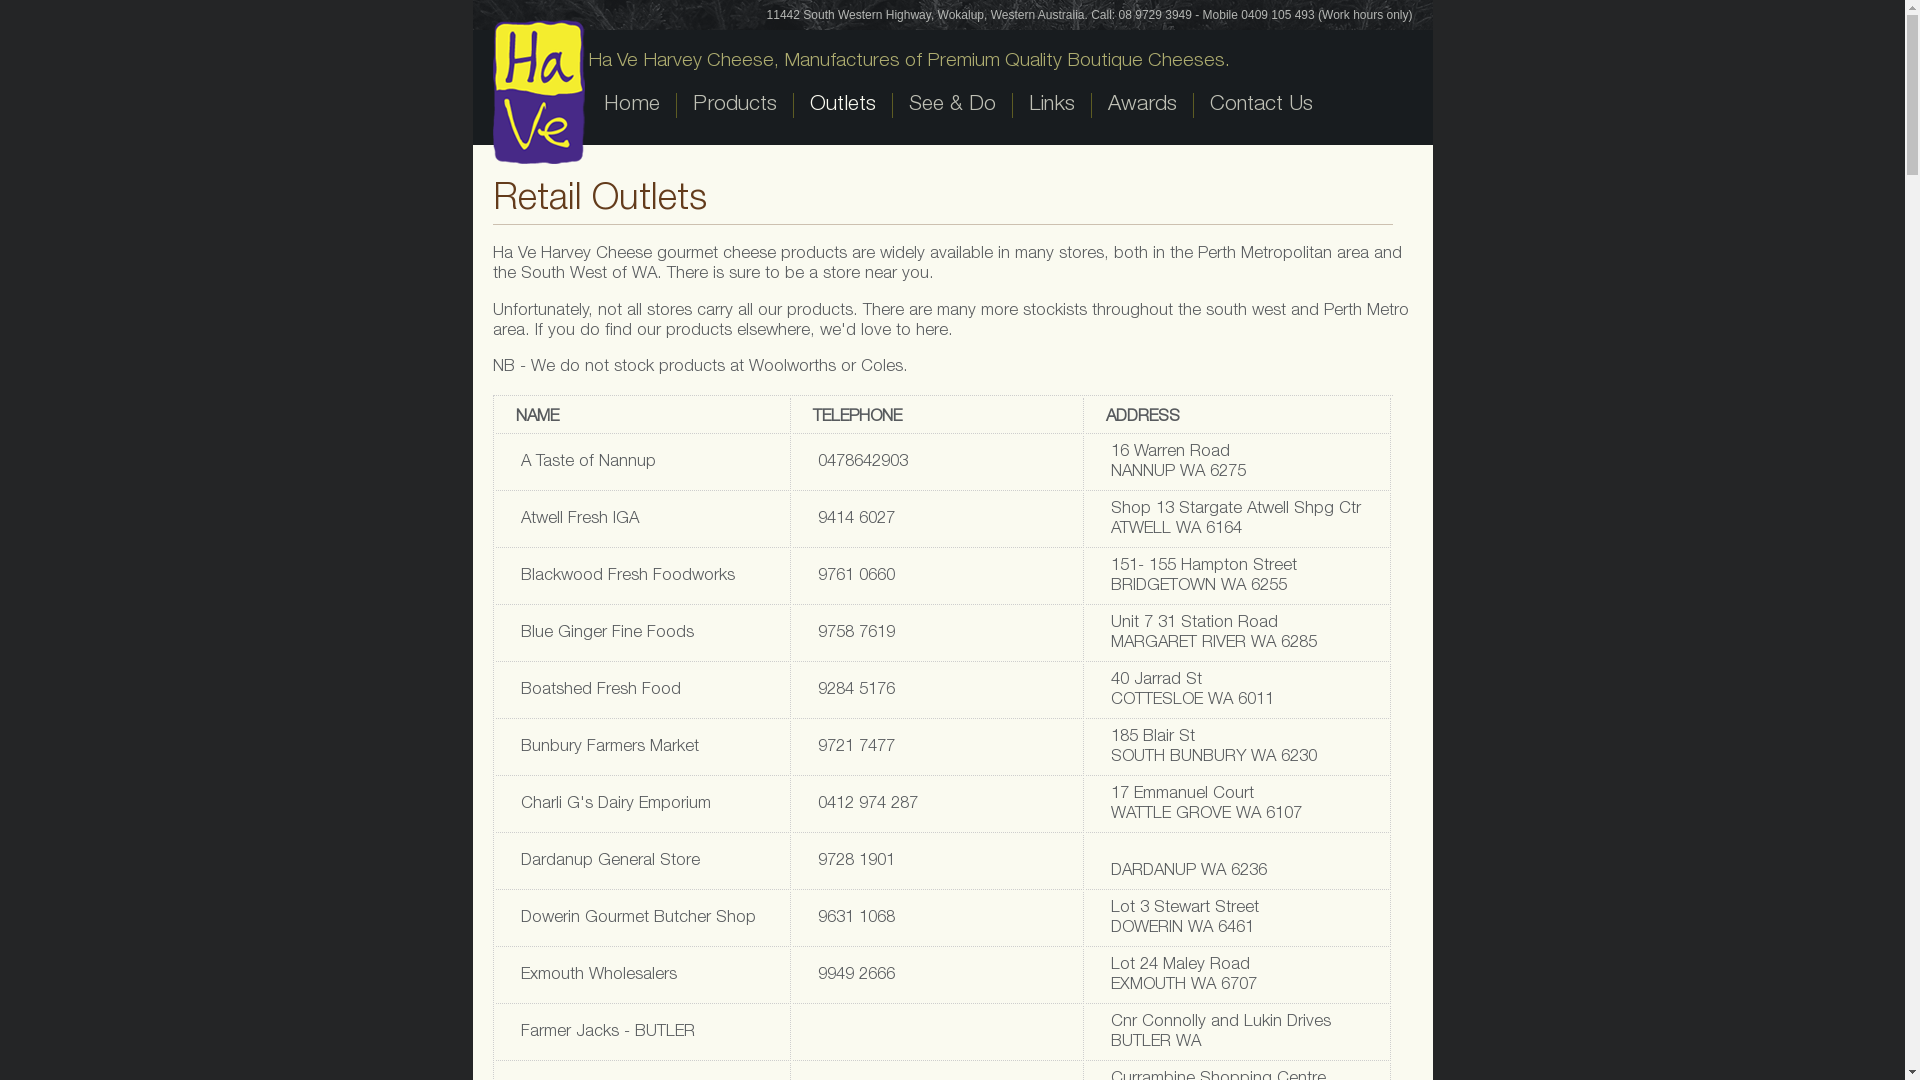 The width and height of the screenshot is (1920, 1080). Describe the element at coordinates (632, 106) in the screenshot. I see `Home` at that location.